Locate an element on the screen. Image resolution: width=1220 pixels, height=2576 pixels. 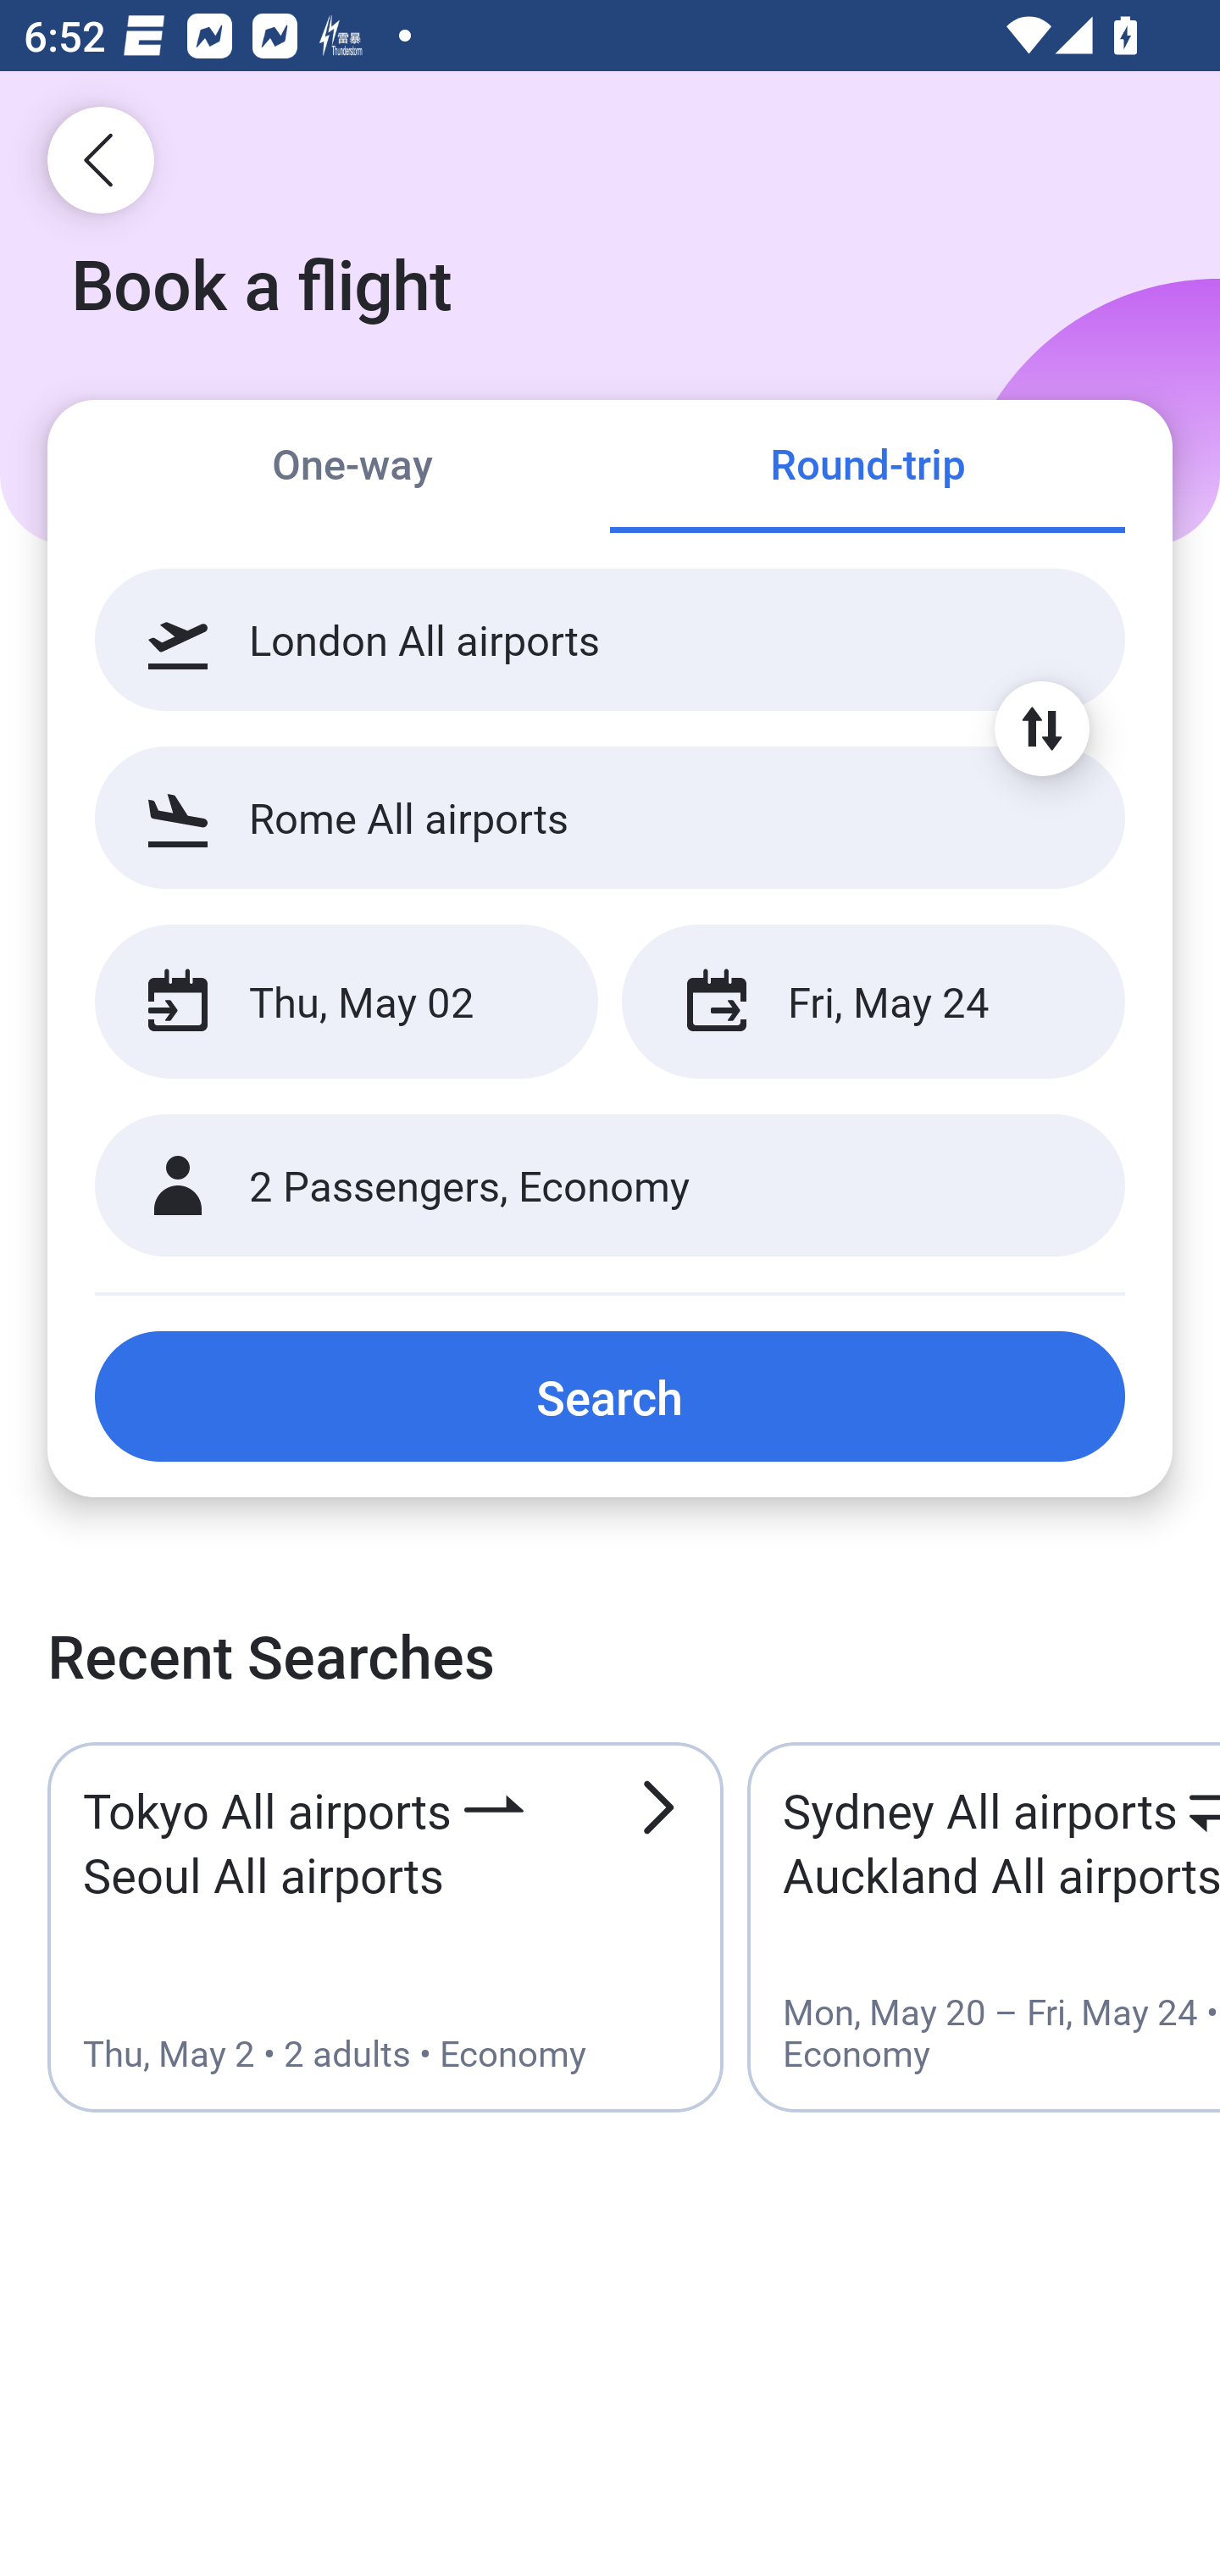
London All airports is located at coordinates (610, 640).